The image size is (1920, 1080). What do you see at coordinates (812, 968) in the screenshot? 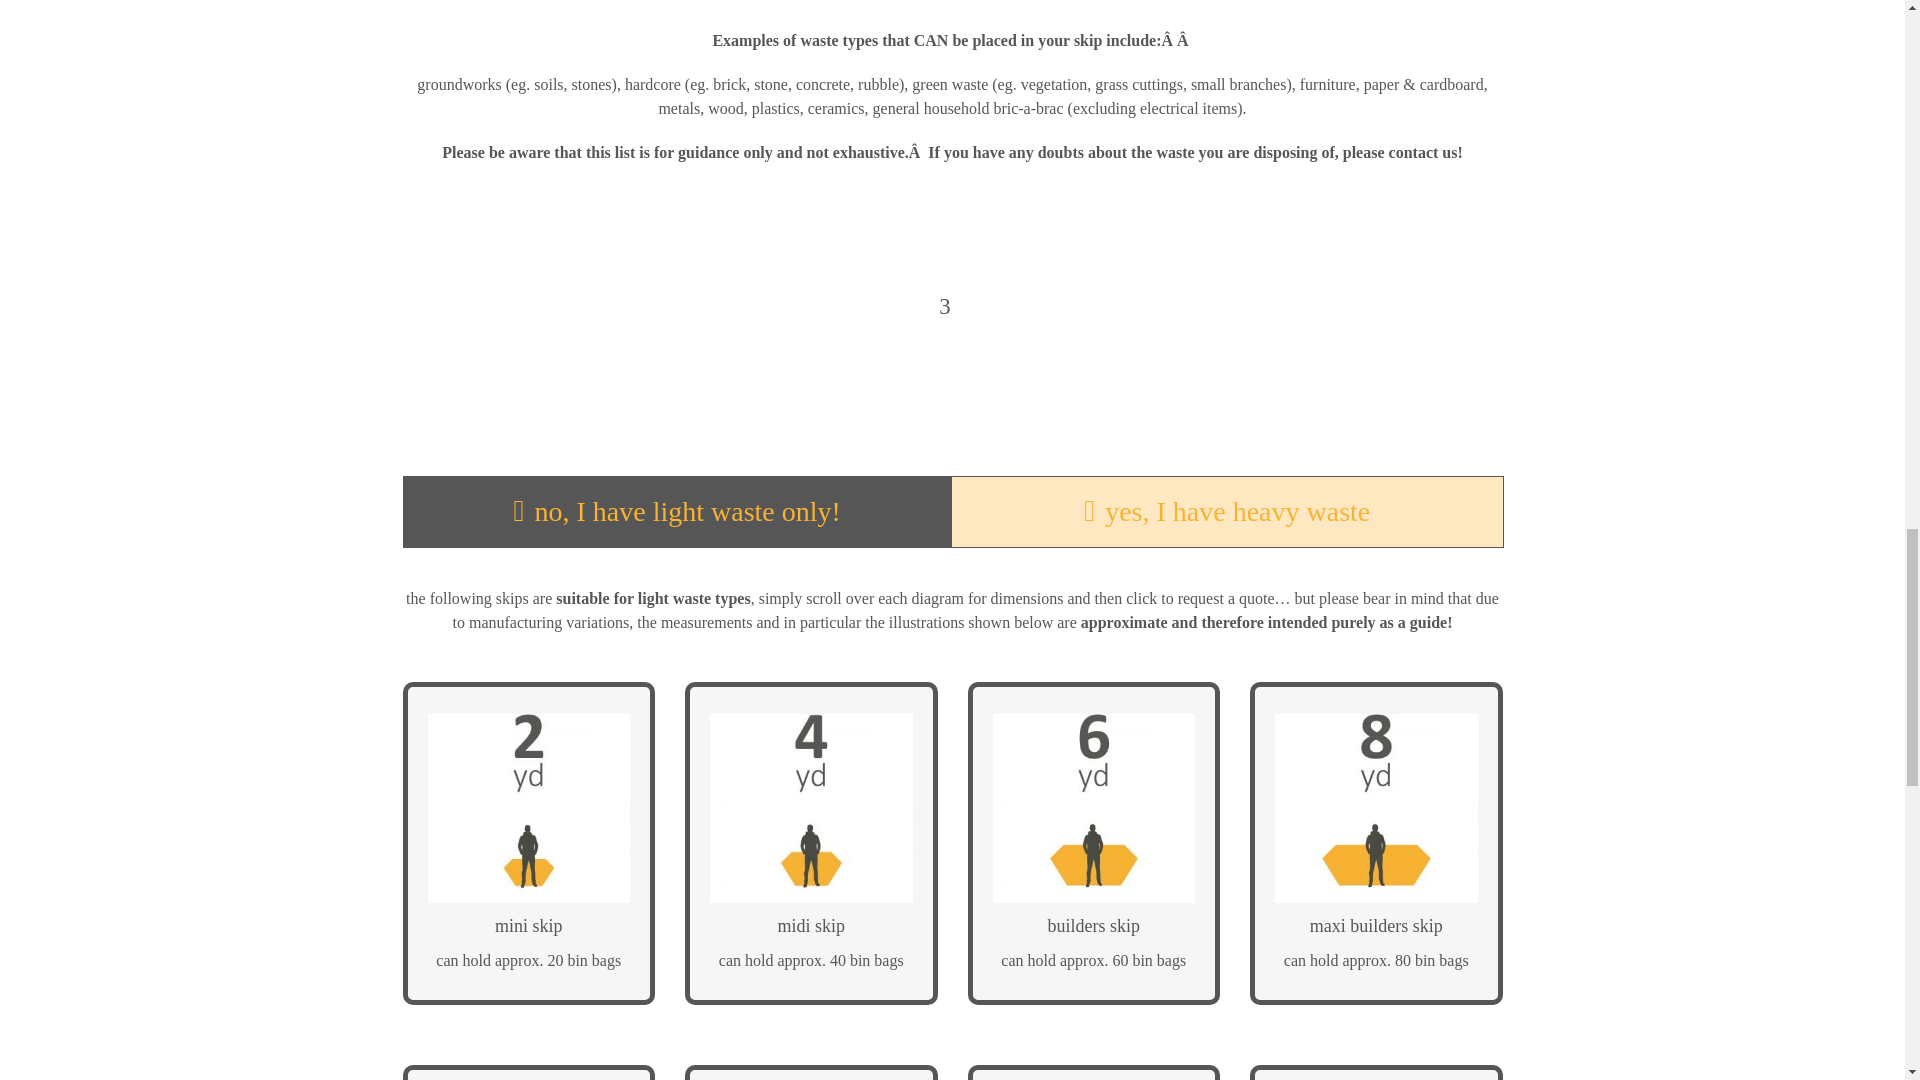
I see `CHECK BEST RATE!` at bounding box center [812, 968].